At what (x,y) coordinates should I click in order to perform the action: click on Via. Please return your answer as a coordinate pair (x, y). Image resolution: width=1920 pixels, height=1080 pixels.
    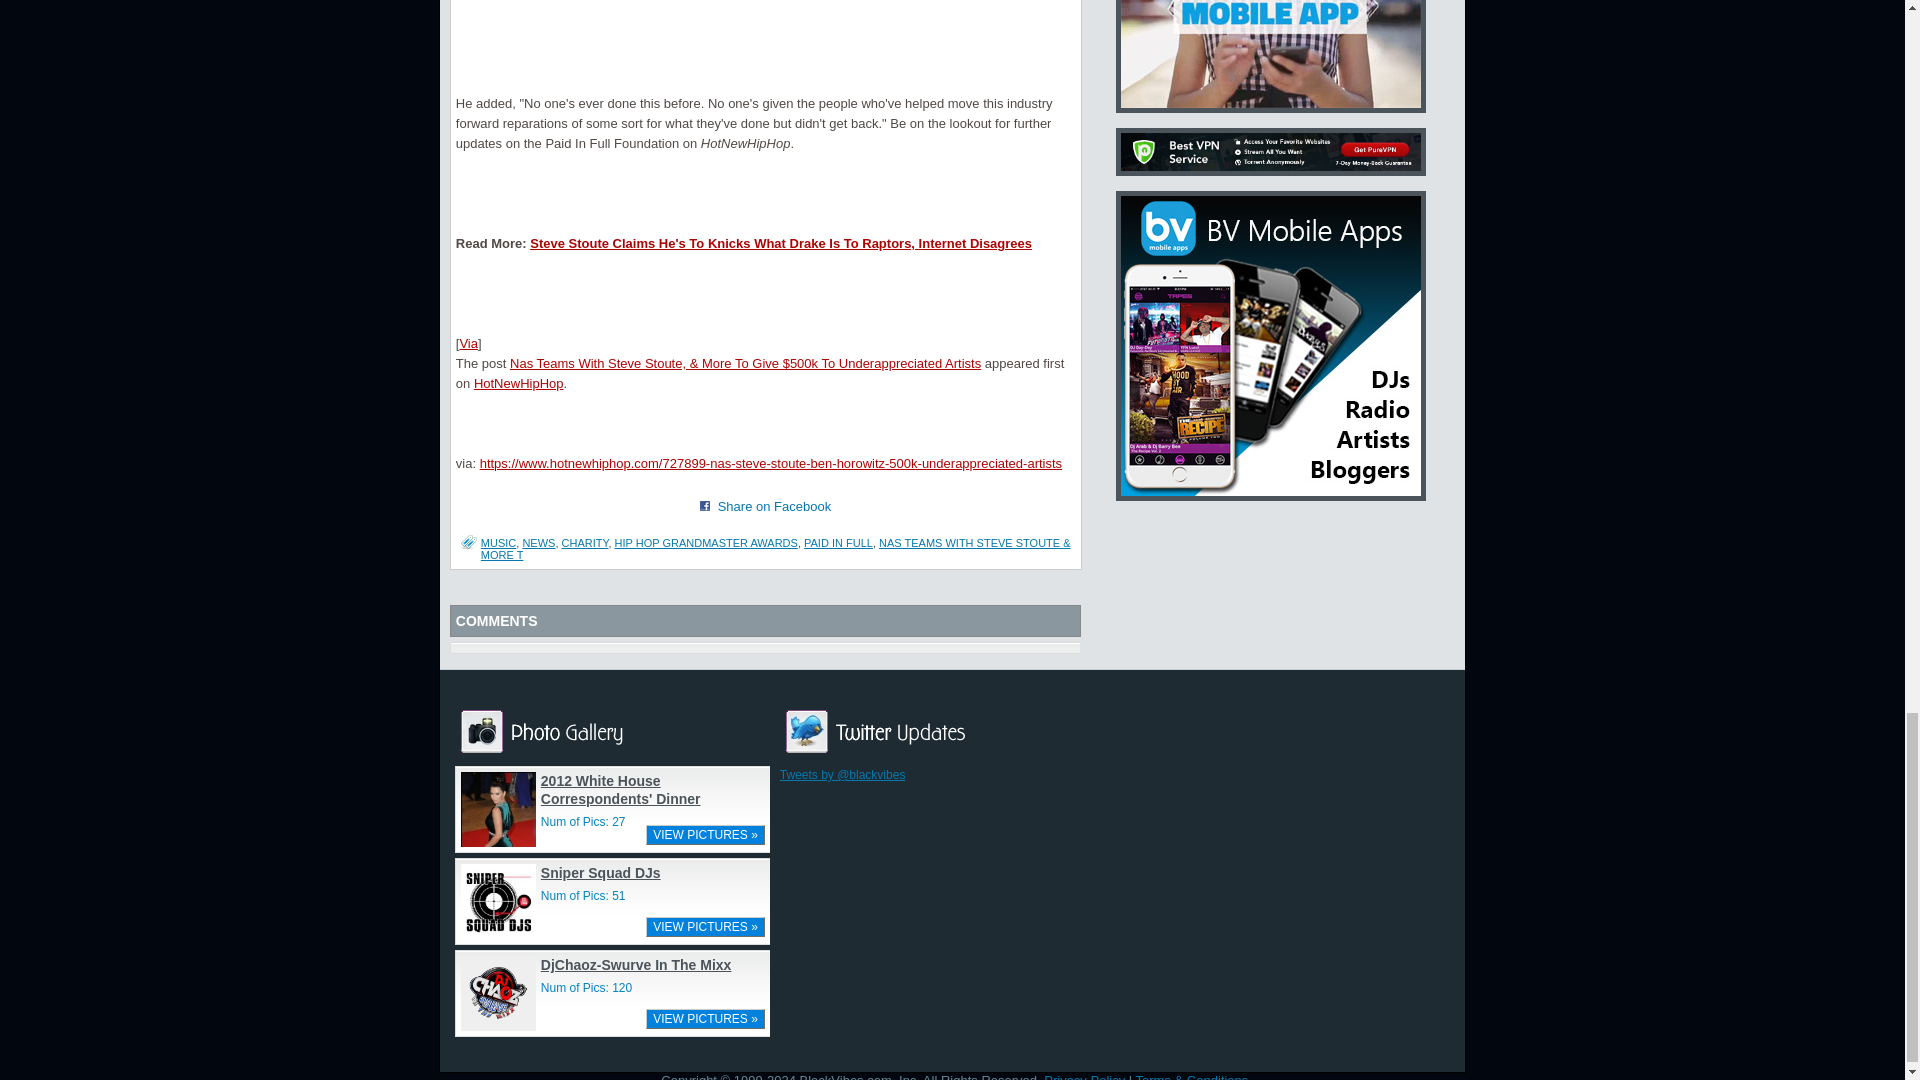
    Looking at the image, I should click on (468, 343).